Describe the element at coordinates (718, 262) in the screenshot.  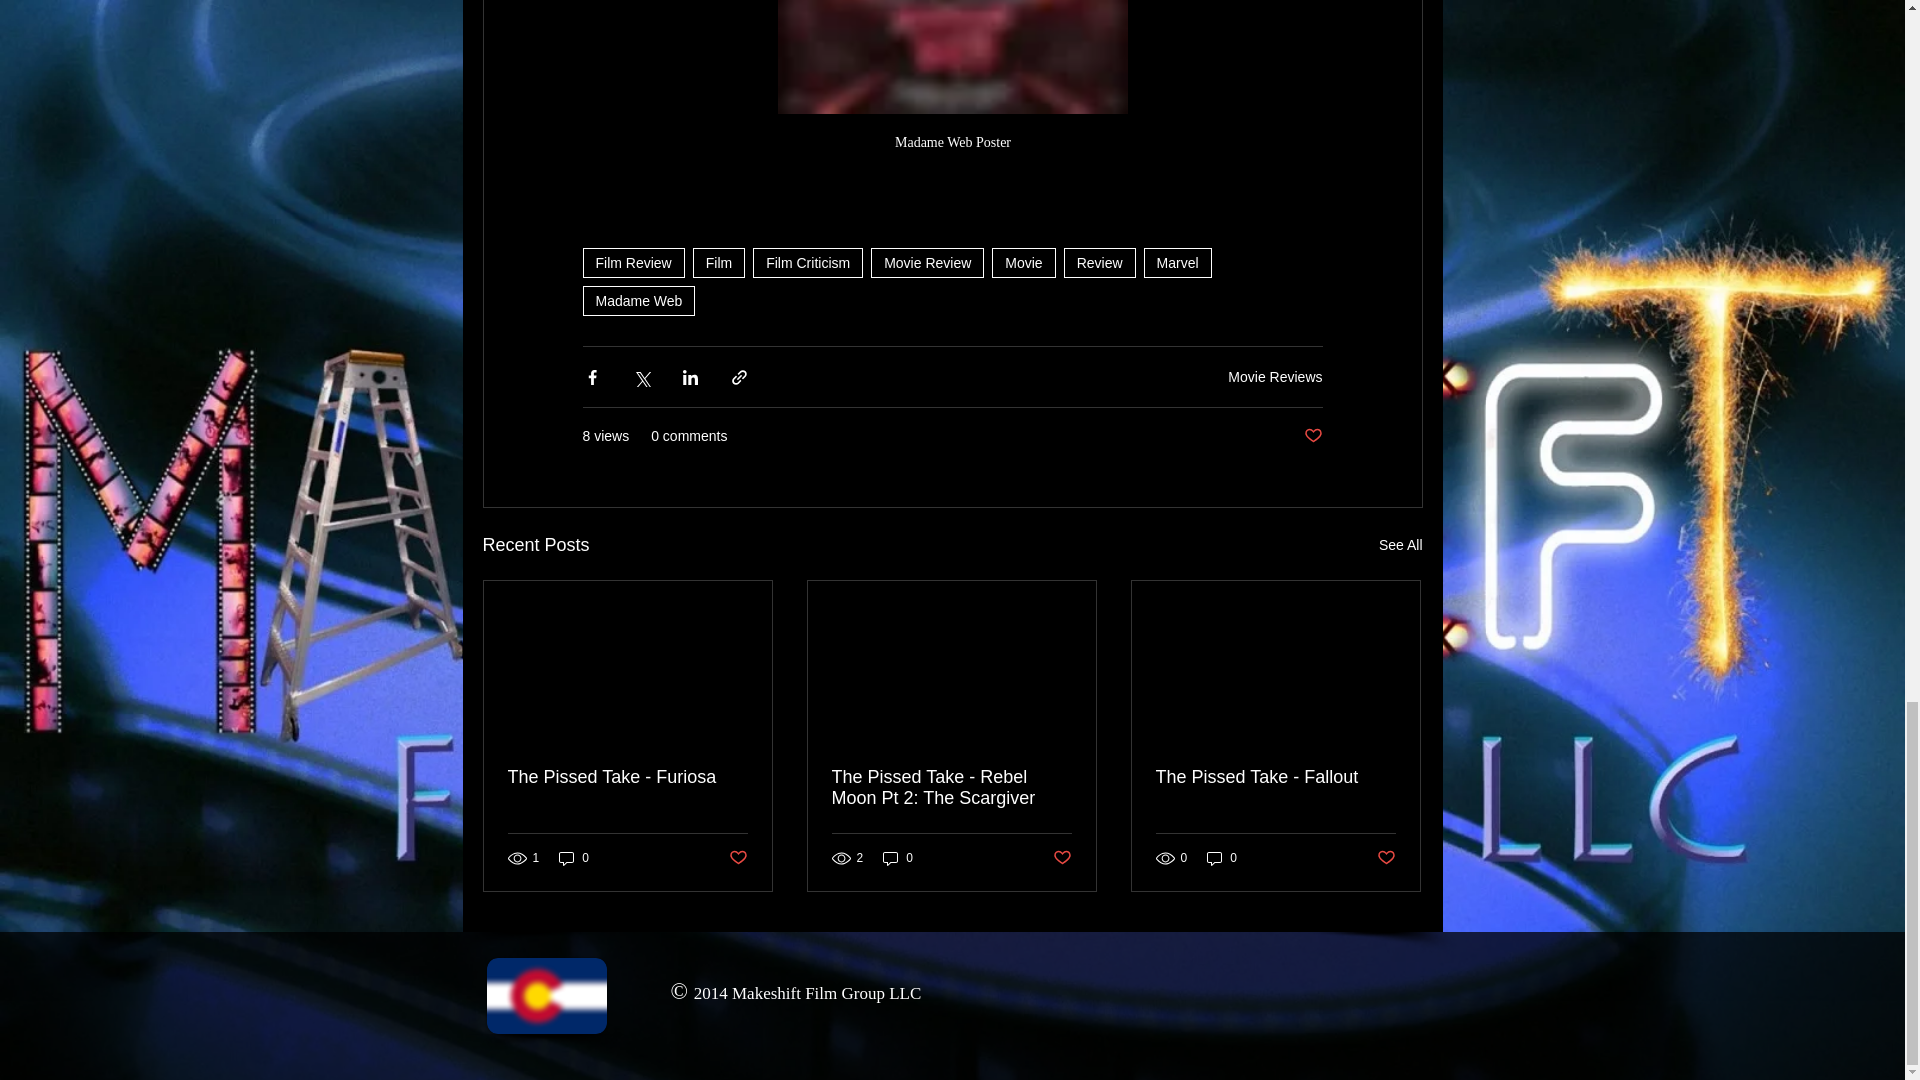
I see `Film` at that location.